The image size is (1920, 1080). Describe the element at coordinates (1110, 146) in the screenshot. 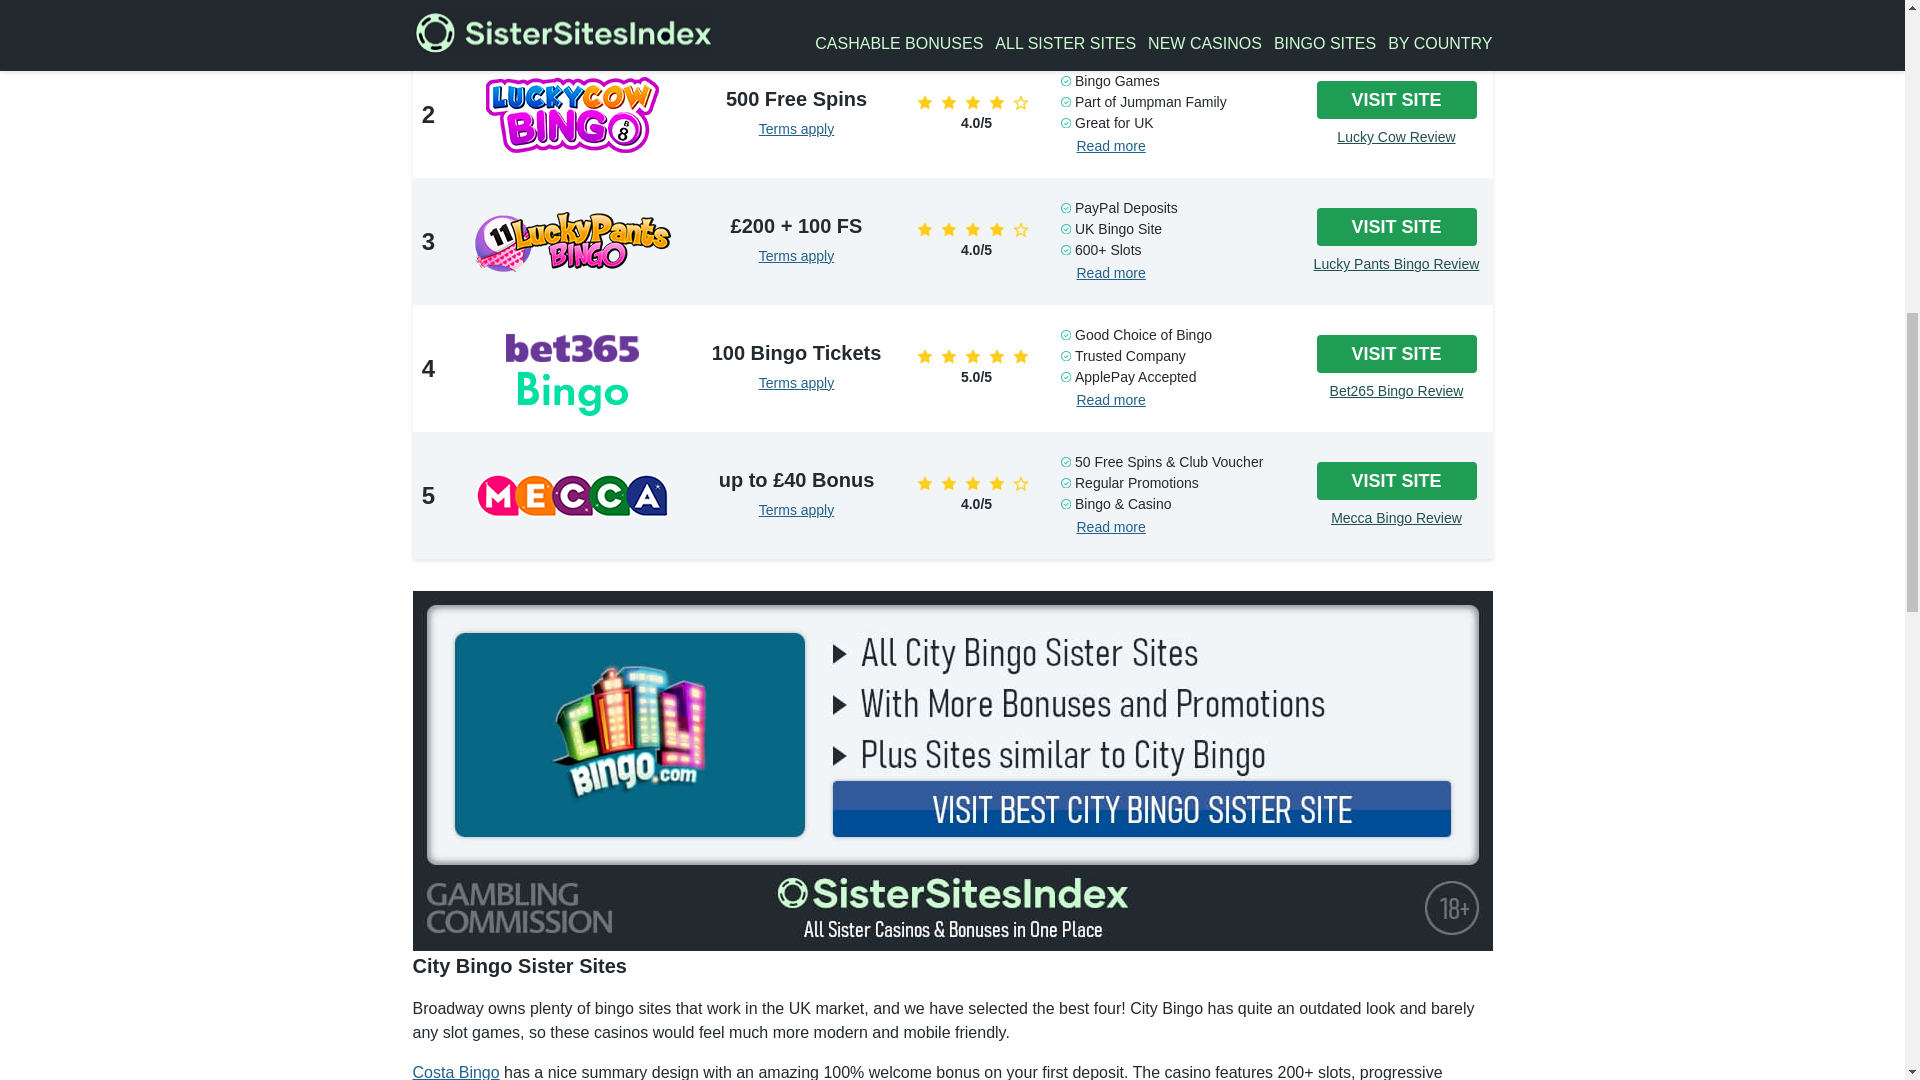

I see `Read more` at that location.